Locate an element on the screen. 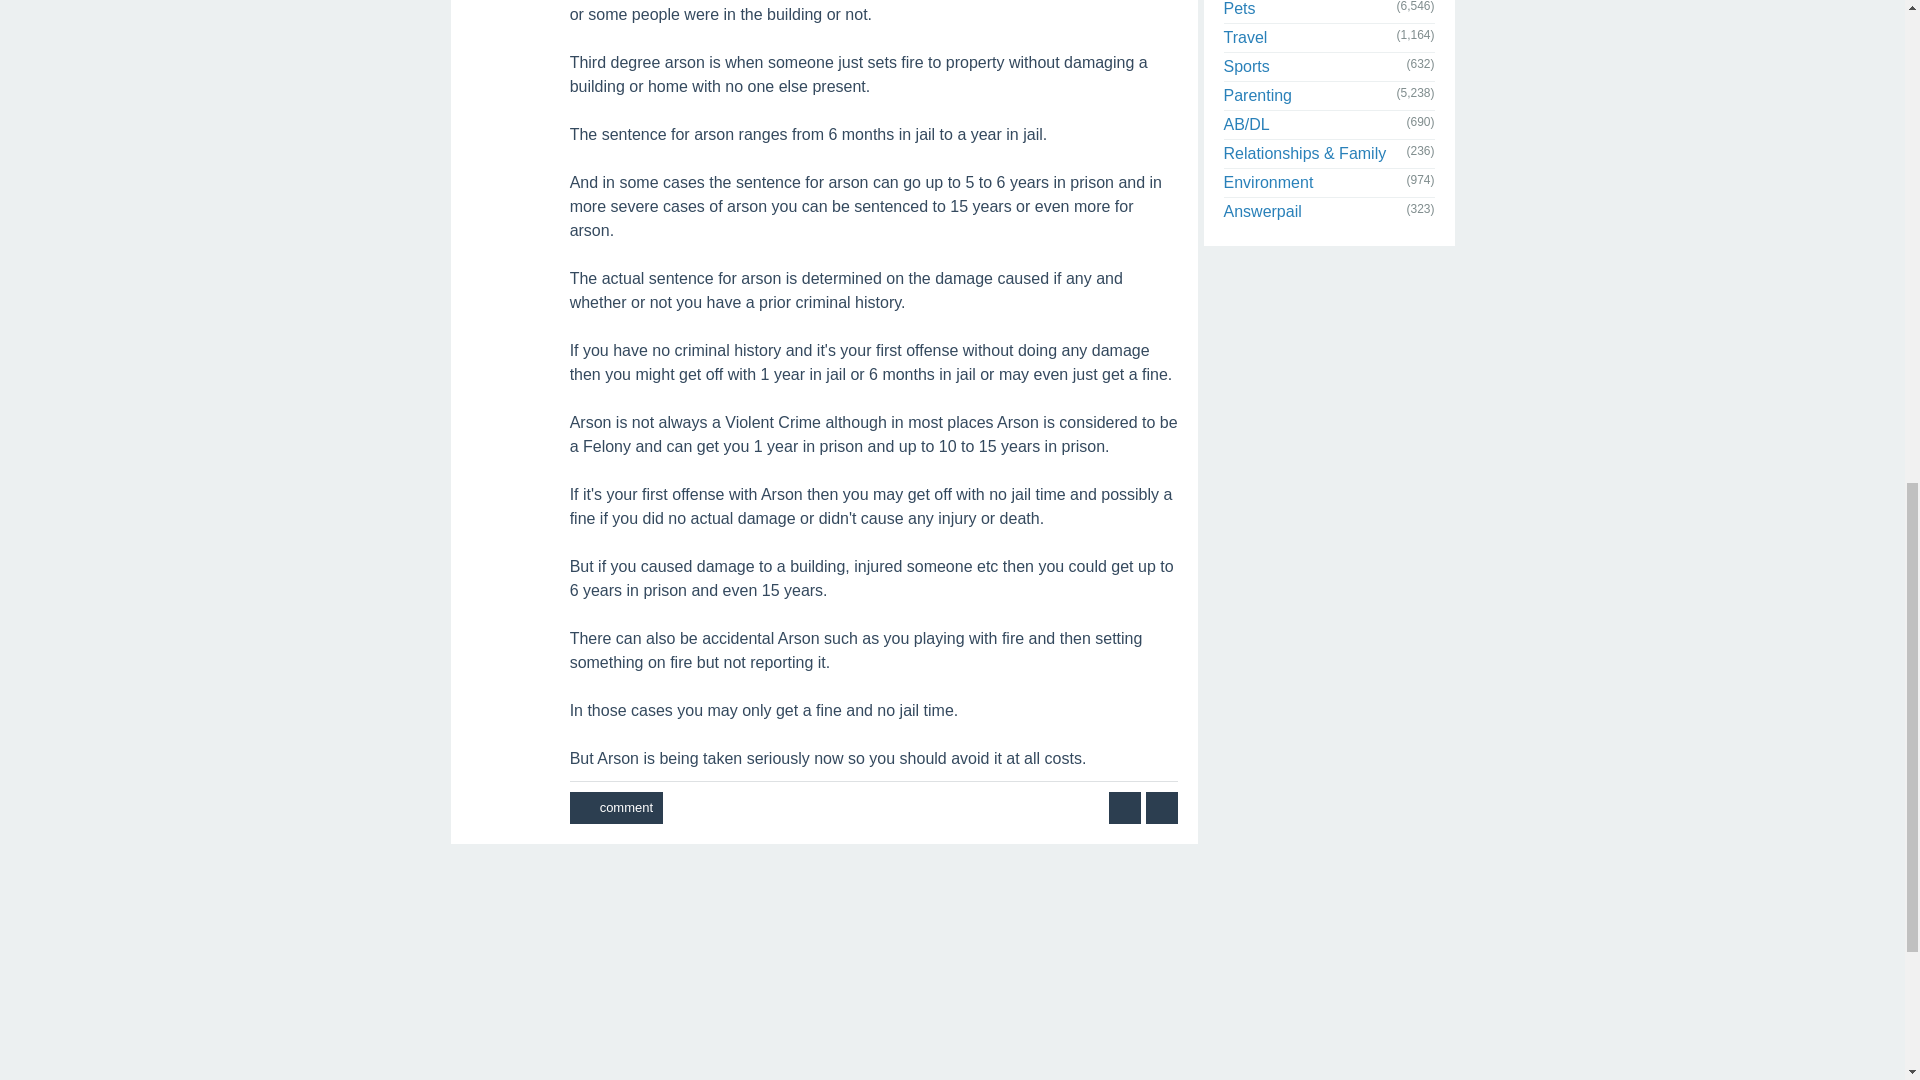  comment is located at coordinates (616, 808).